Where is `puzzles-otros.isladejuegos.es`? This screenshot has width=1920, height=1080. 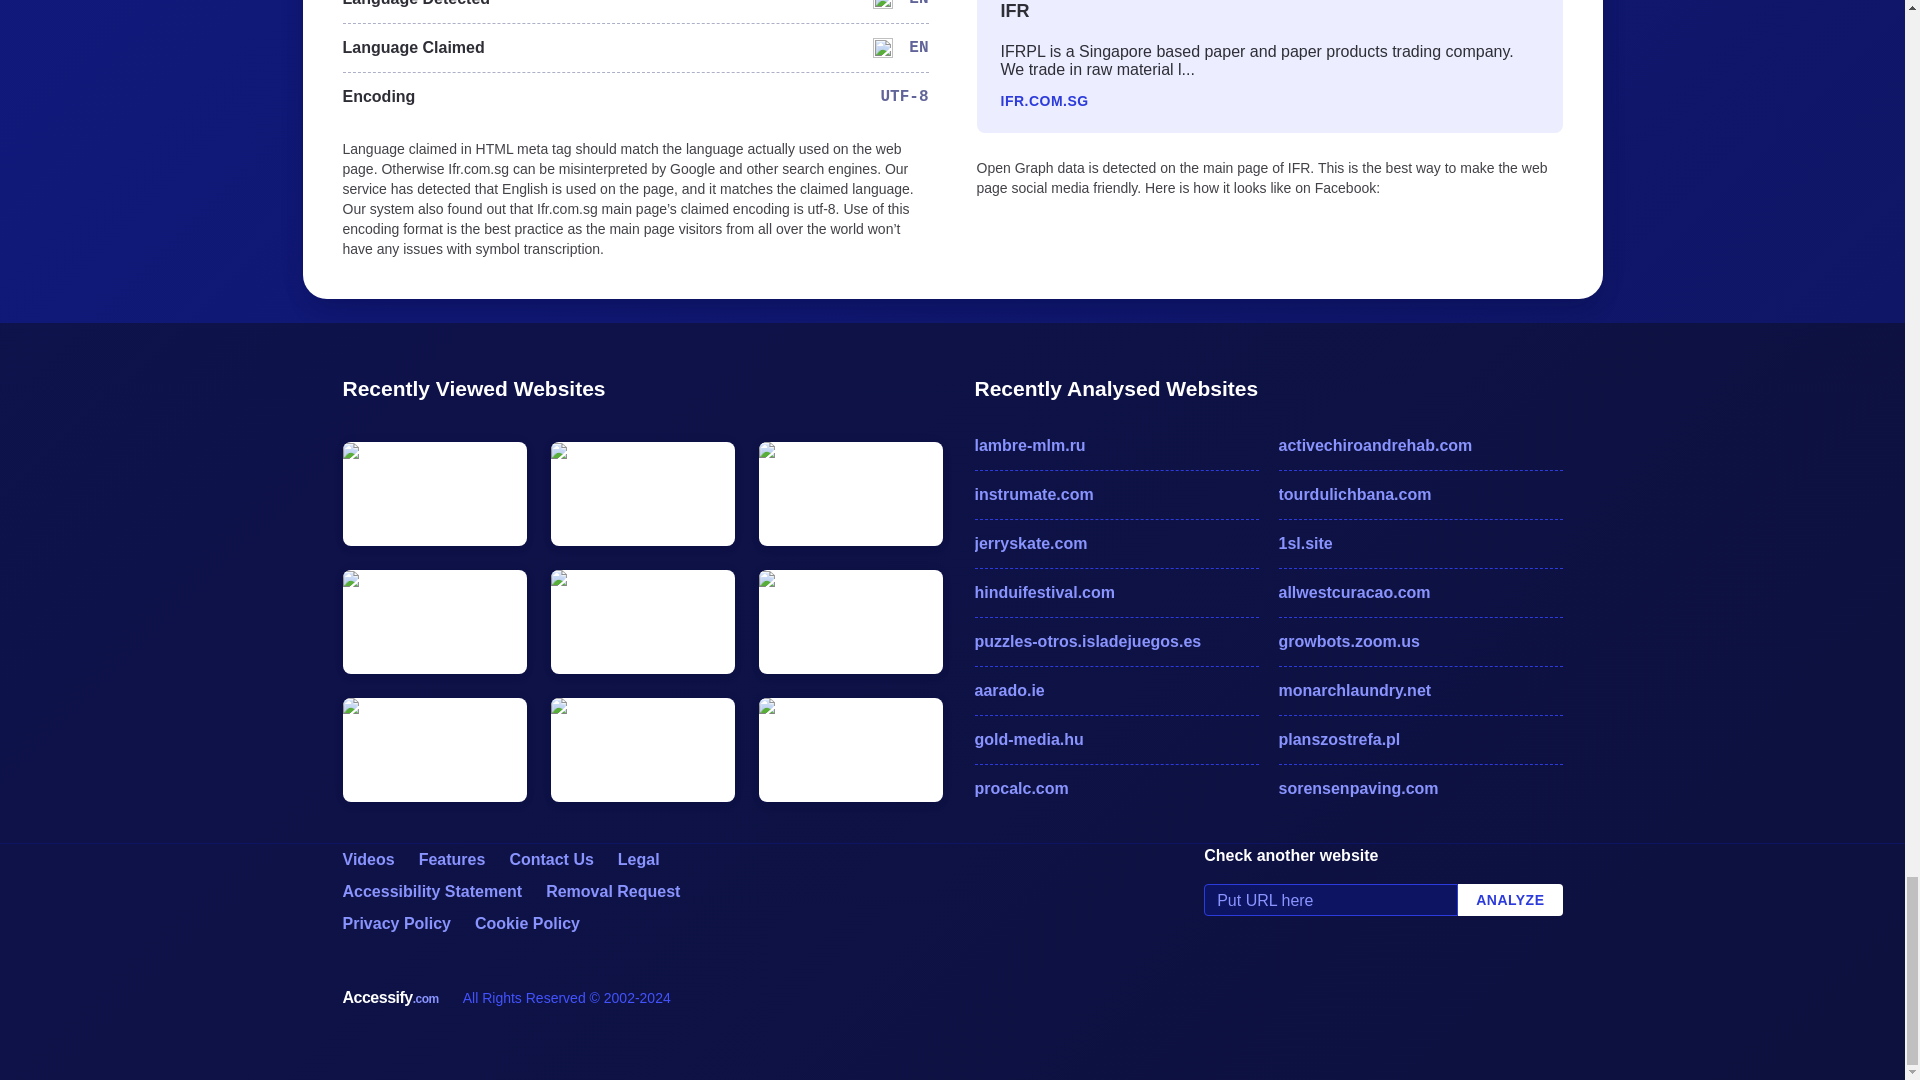
puzzles-otros.isladejuegos.es is located at coordinates (1115, 642).